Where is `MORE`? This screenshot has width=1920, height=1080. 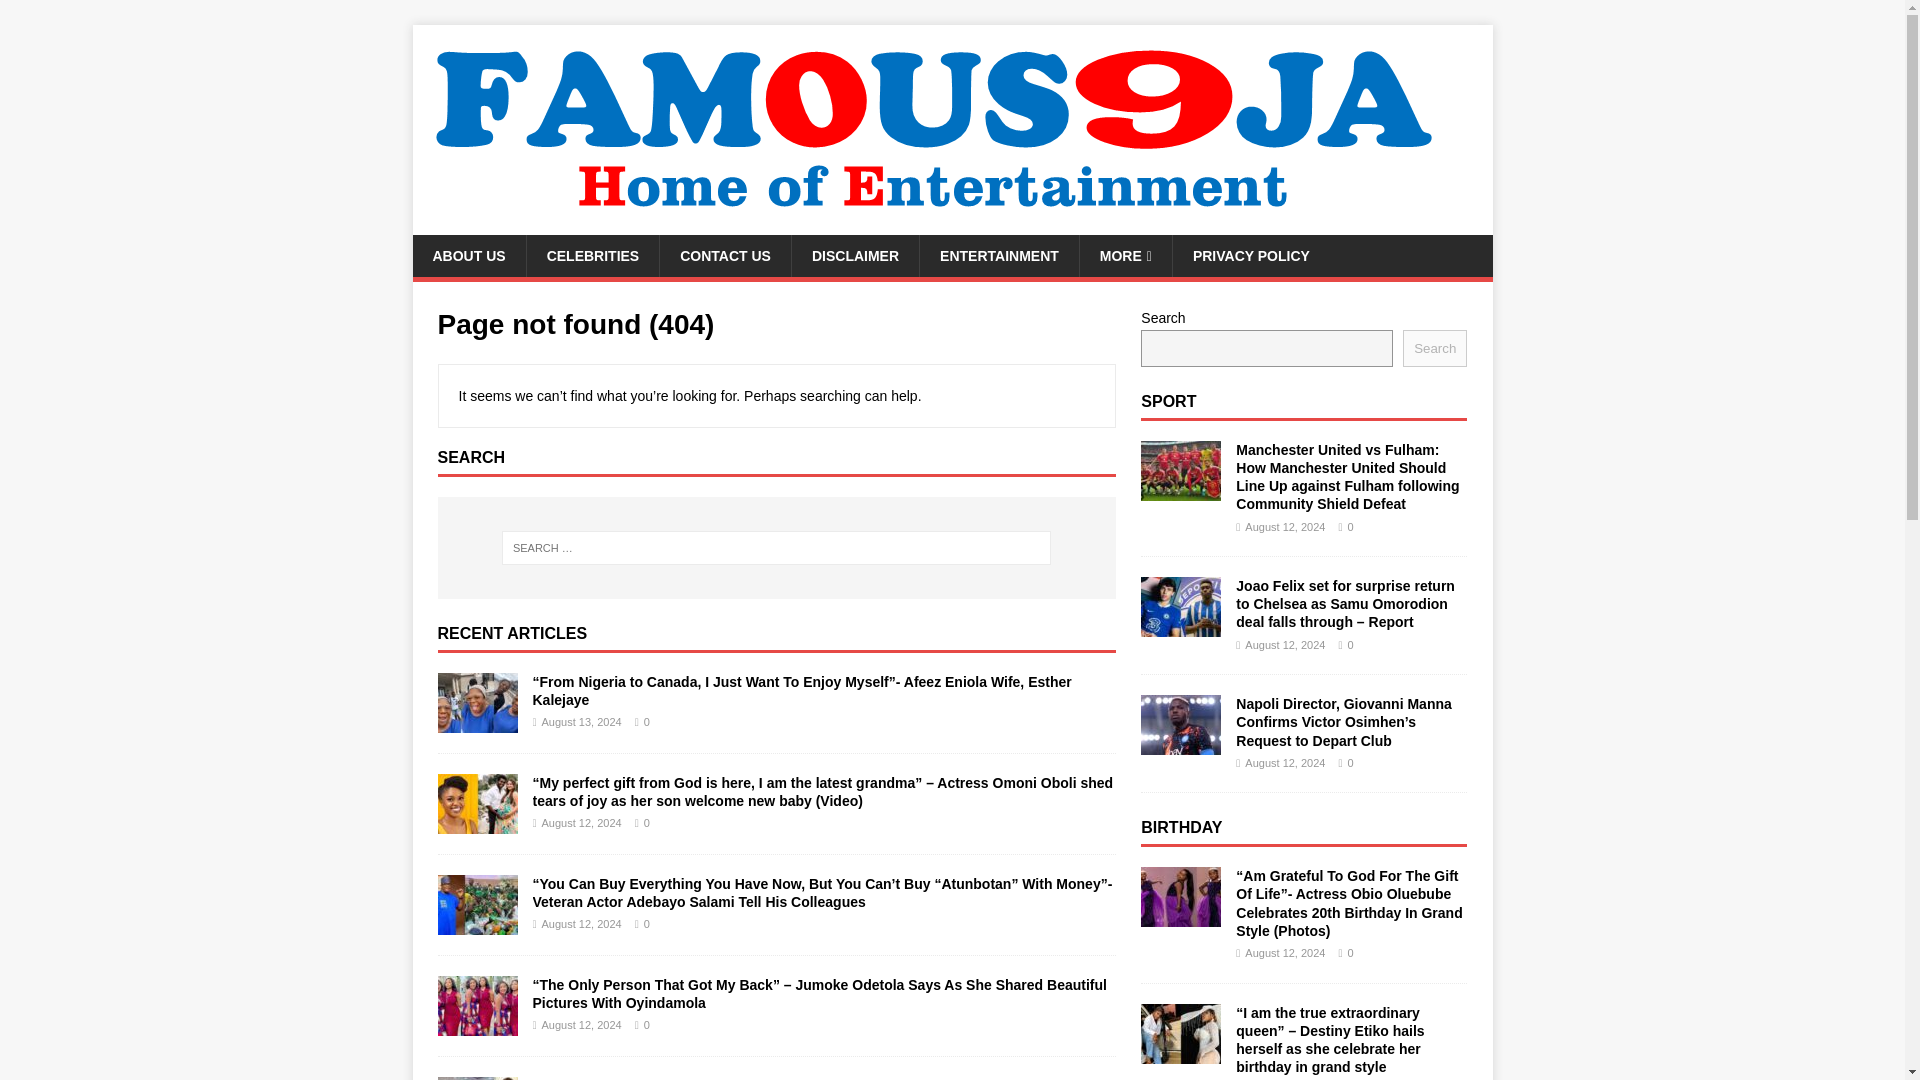
MORE is located at coordinates (1125, 256).